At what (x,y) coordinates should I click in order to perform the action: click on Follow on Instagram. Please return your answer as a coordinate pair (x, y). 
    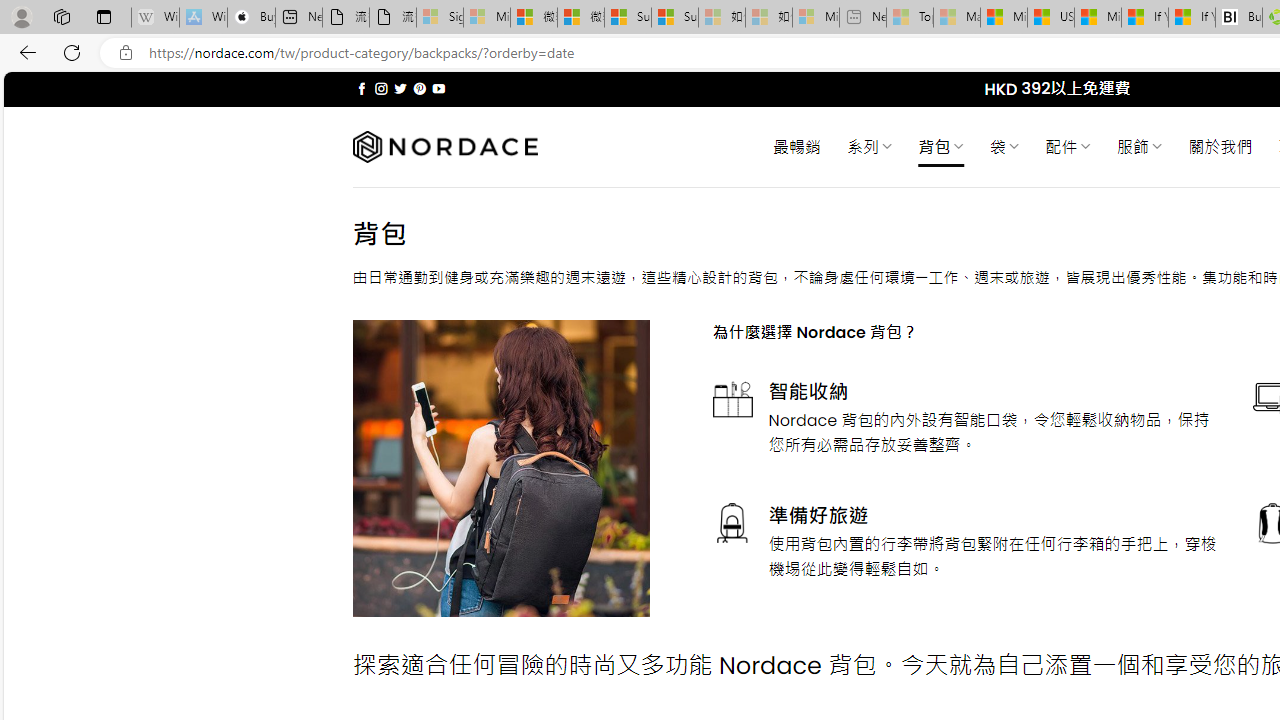
    Looking at the image, I should click on (381, 88).